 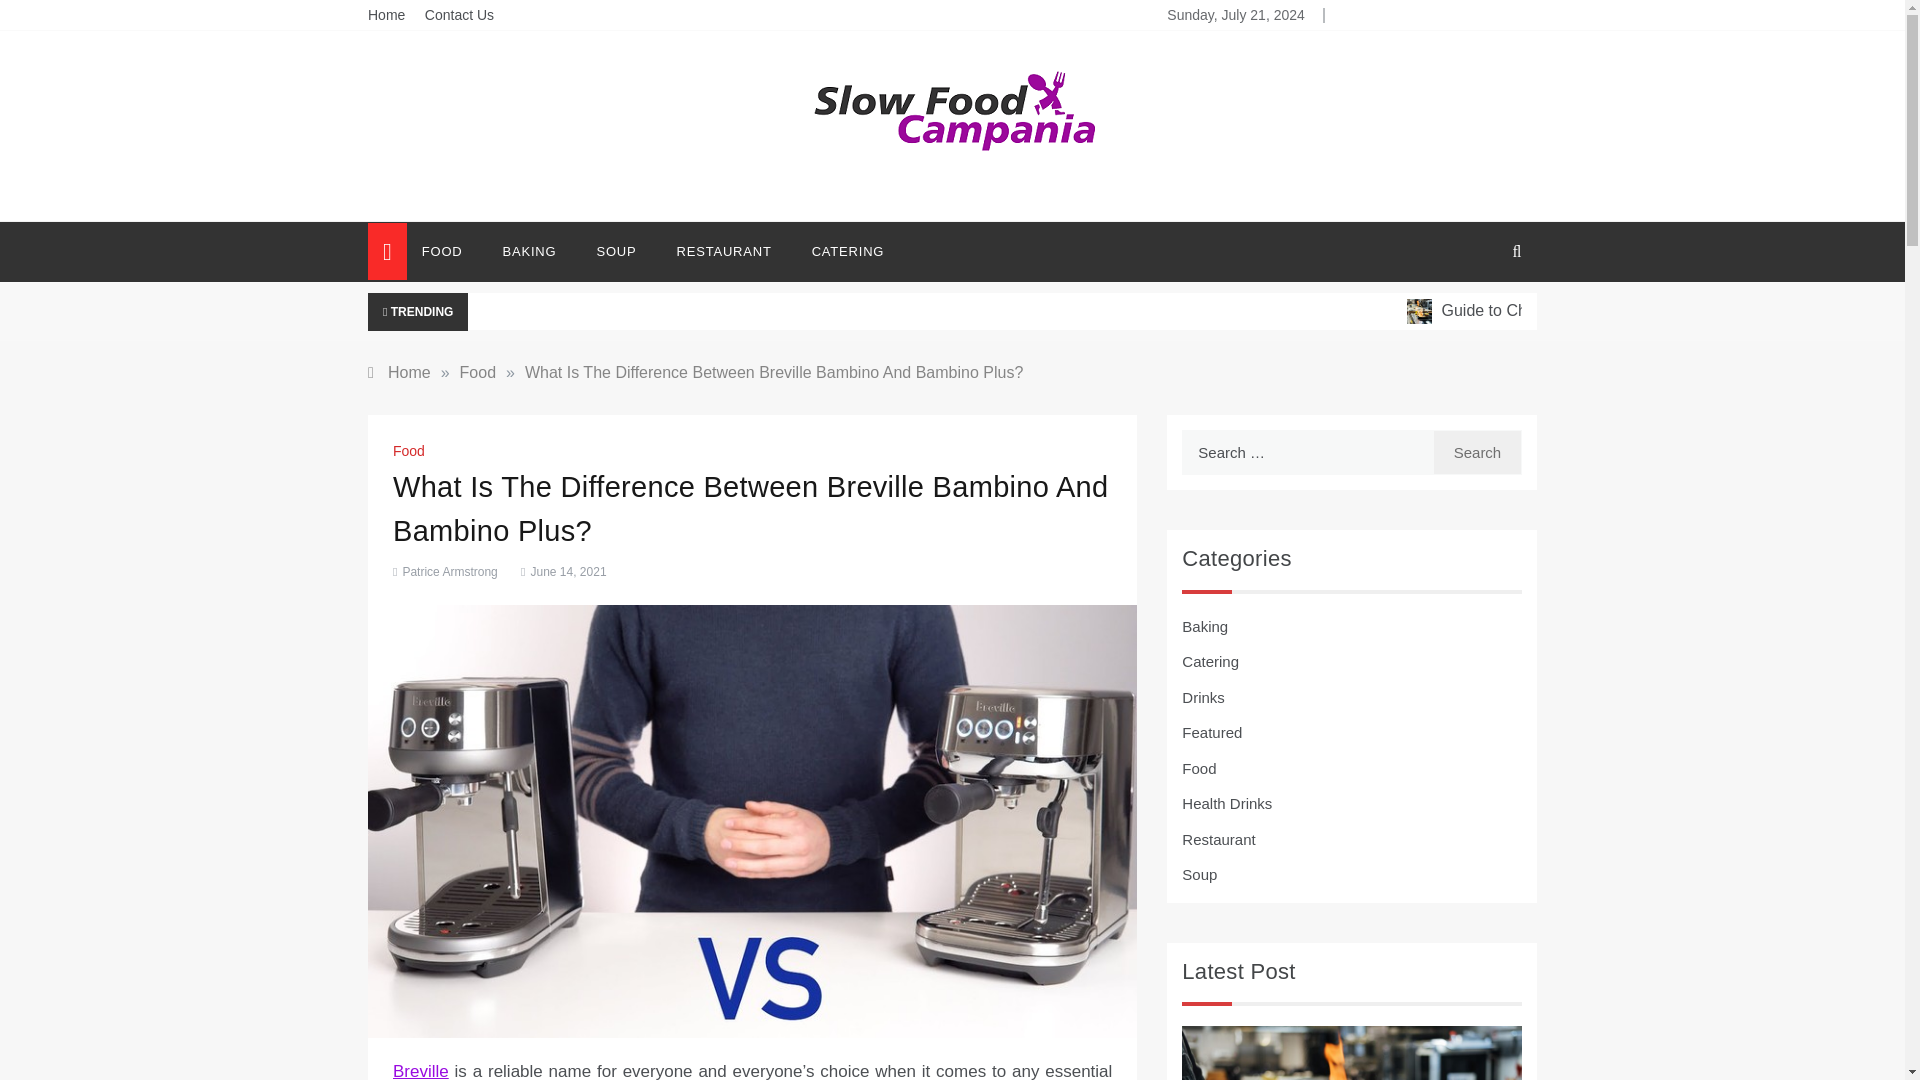 What do you see at coordinates (952, 214) in the screenshot?
I see `Slow Food Campania` at bounding box center [952, 214].